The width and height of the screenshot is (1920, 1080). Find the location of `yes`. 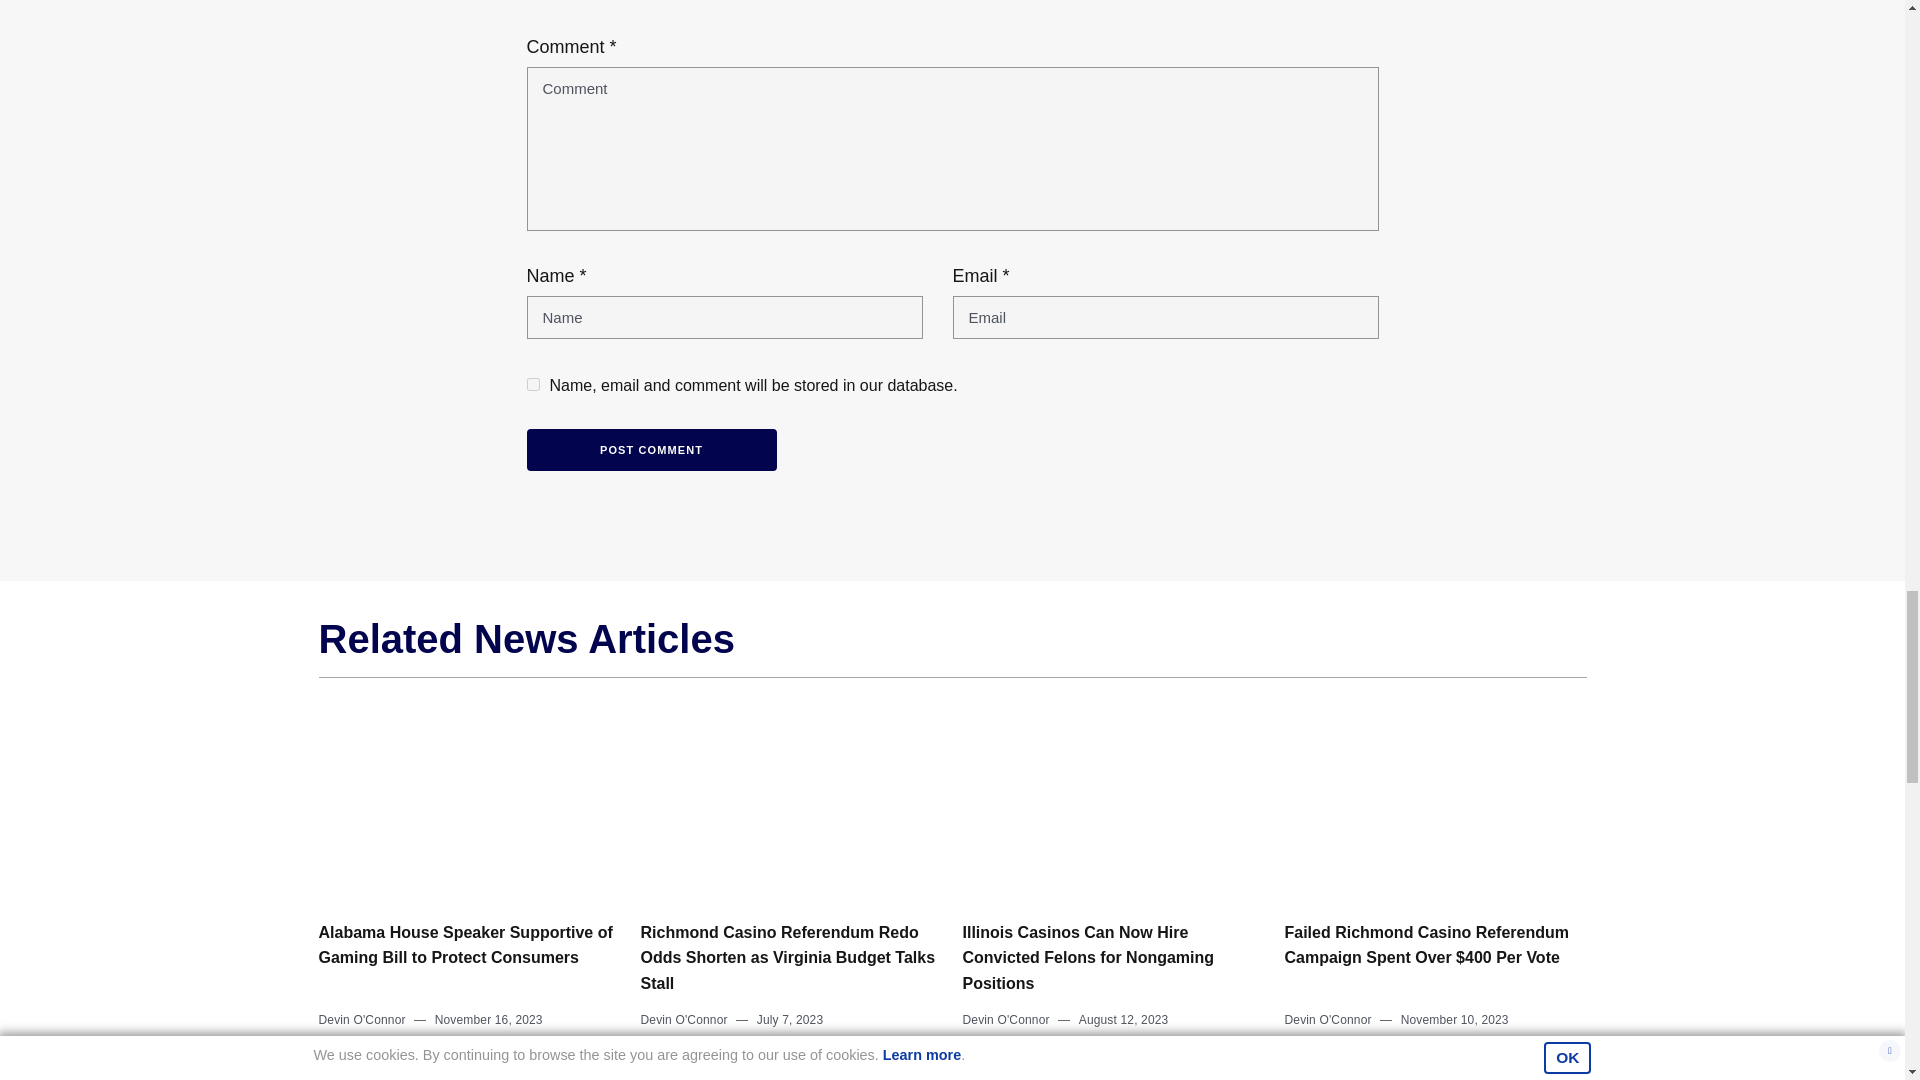

yes is located at coordinates (532, 384).